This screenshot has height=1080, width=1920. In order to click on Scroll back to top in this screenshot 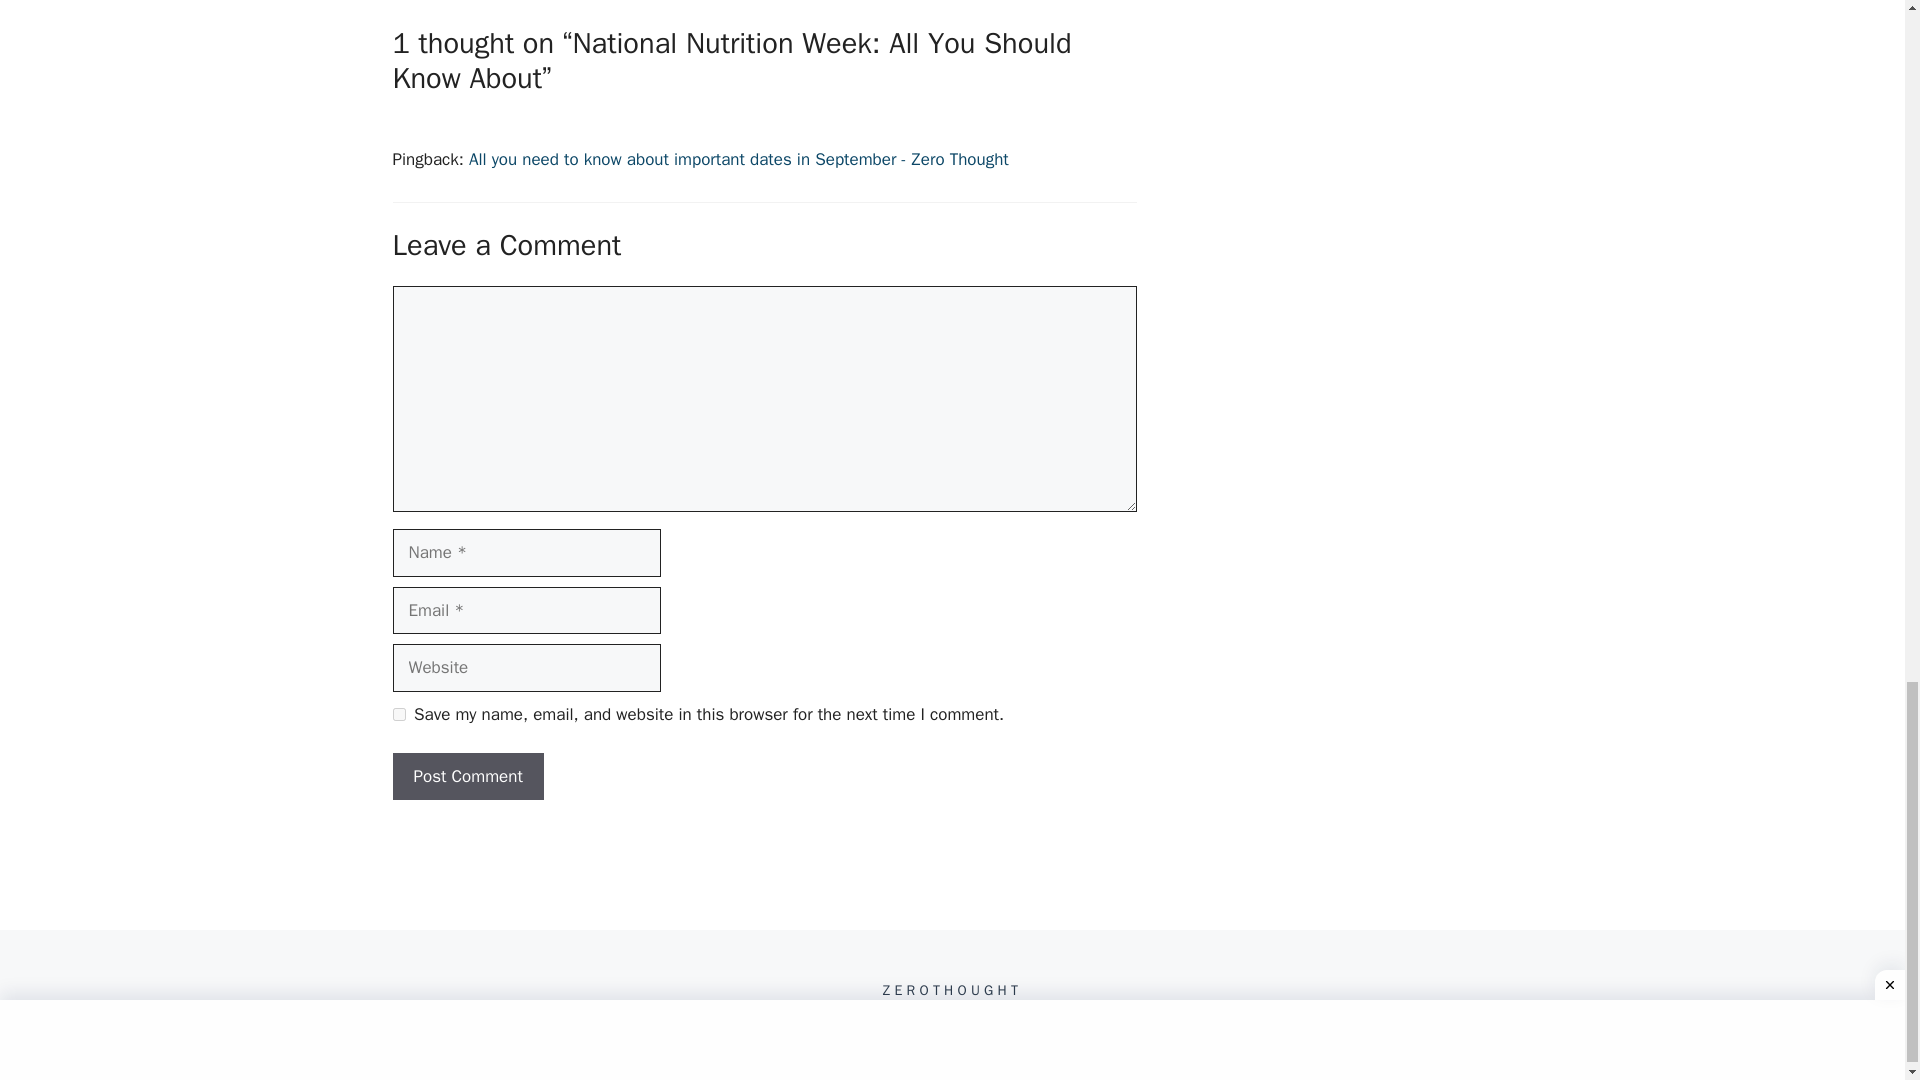, I will do `click(1855, 135)`.